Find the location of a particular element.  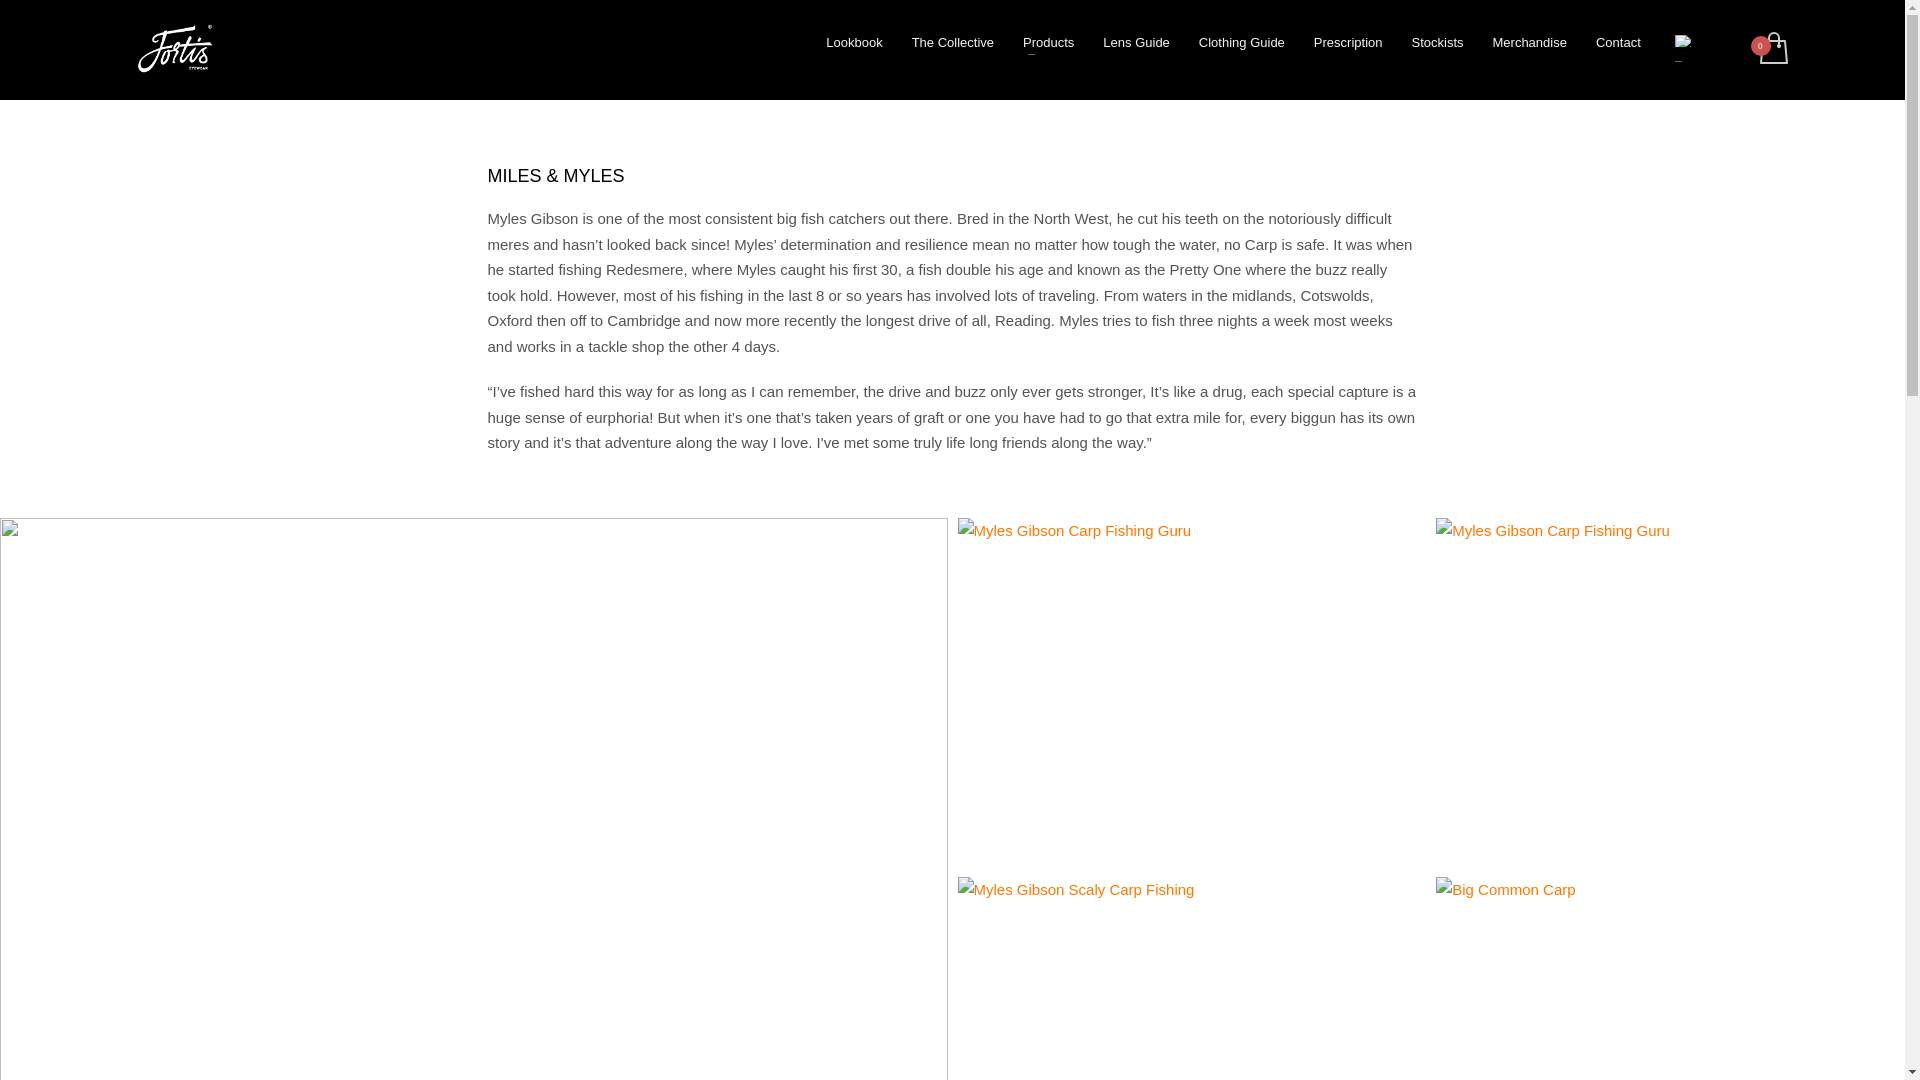

Stockists is located at coordinates (1436, 43).